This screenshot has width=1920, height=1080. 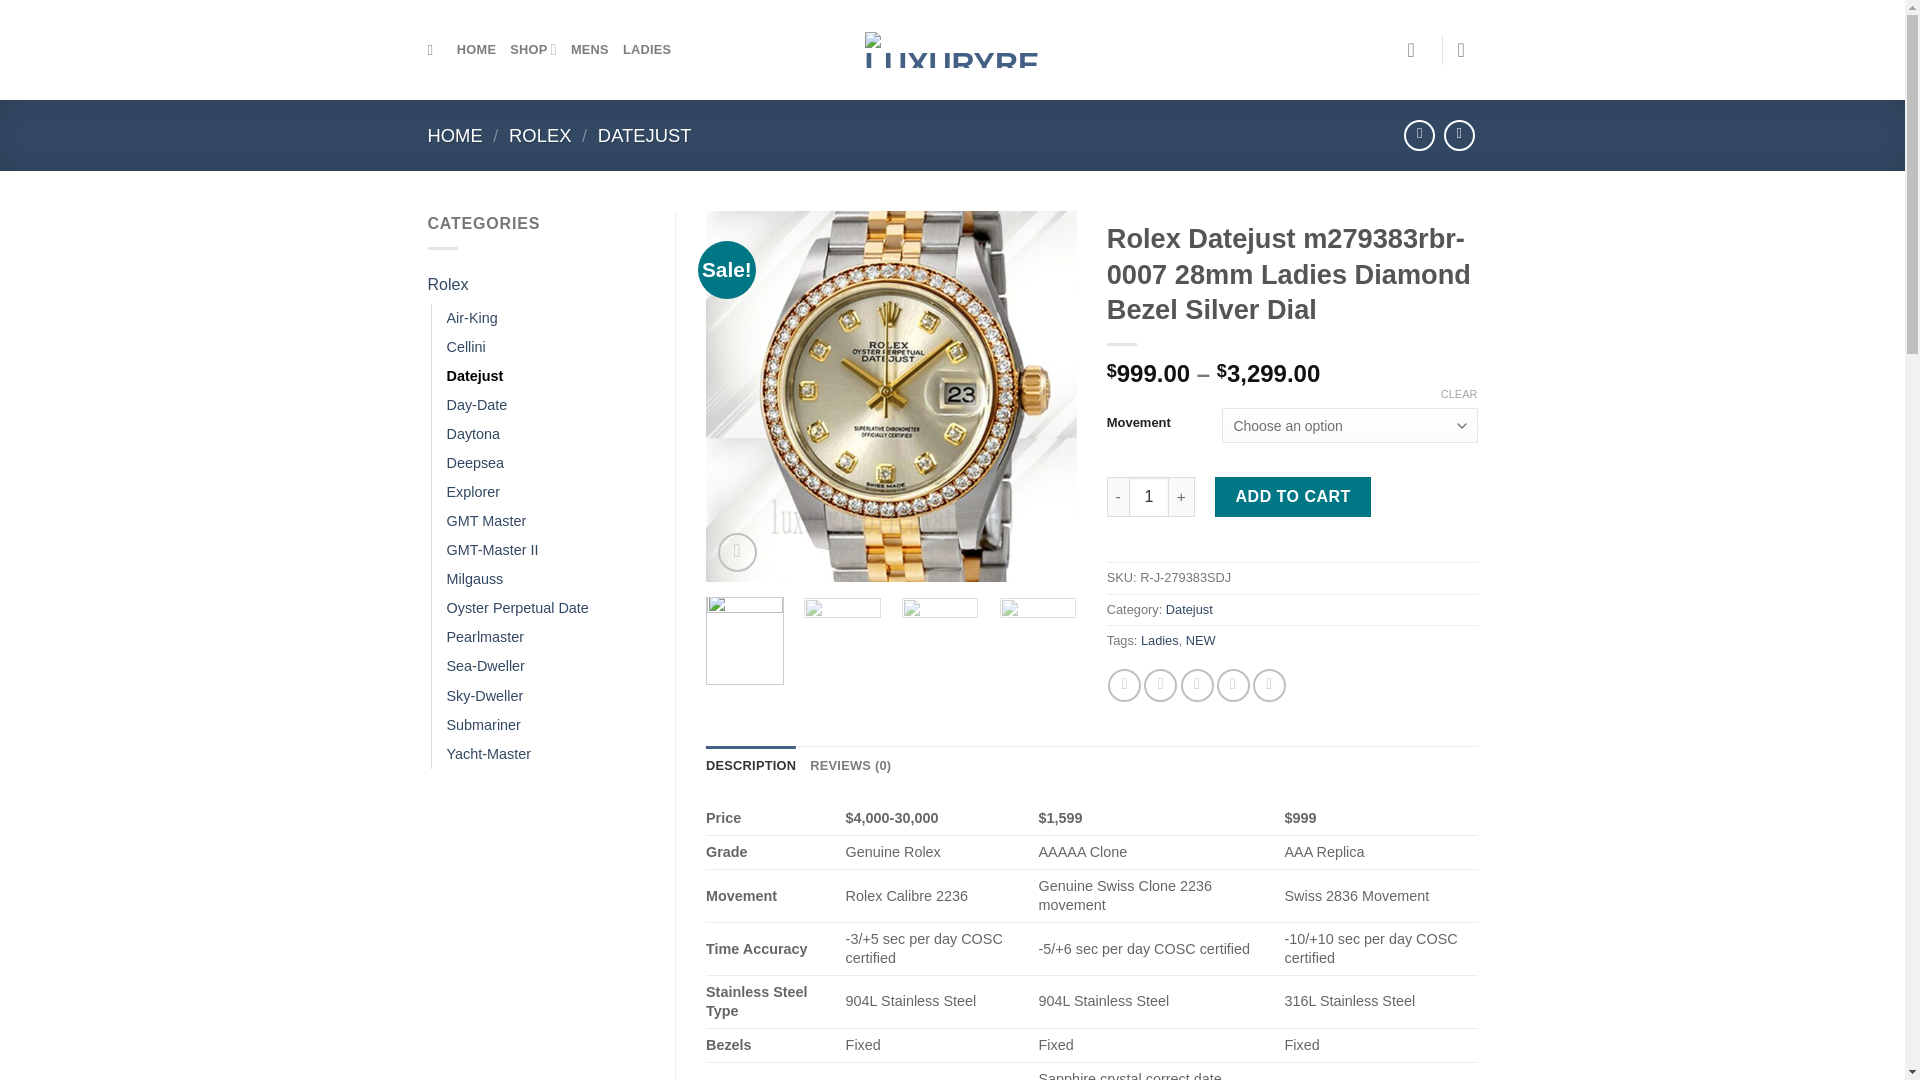 What do you see at coordinates (465, 346) in the screenshot?
I see `Cellini` at bounding box center [465, 346].